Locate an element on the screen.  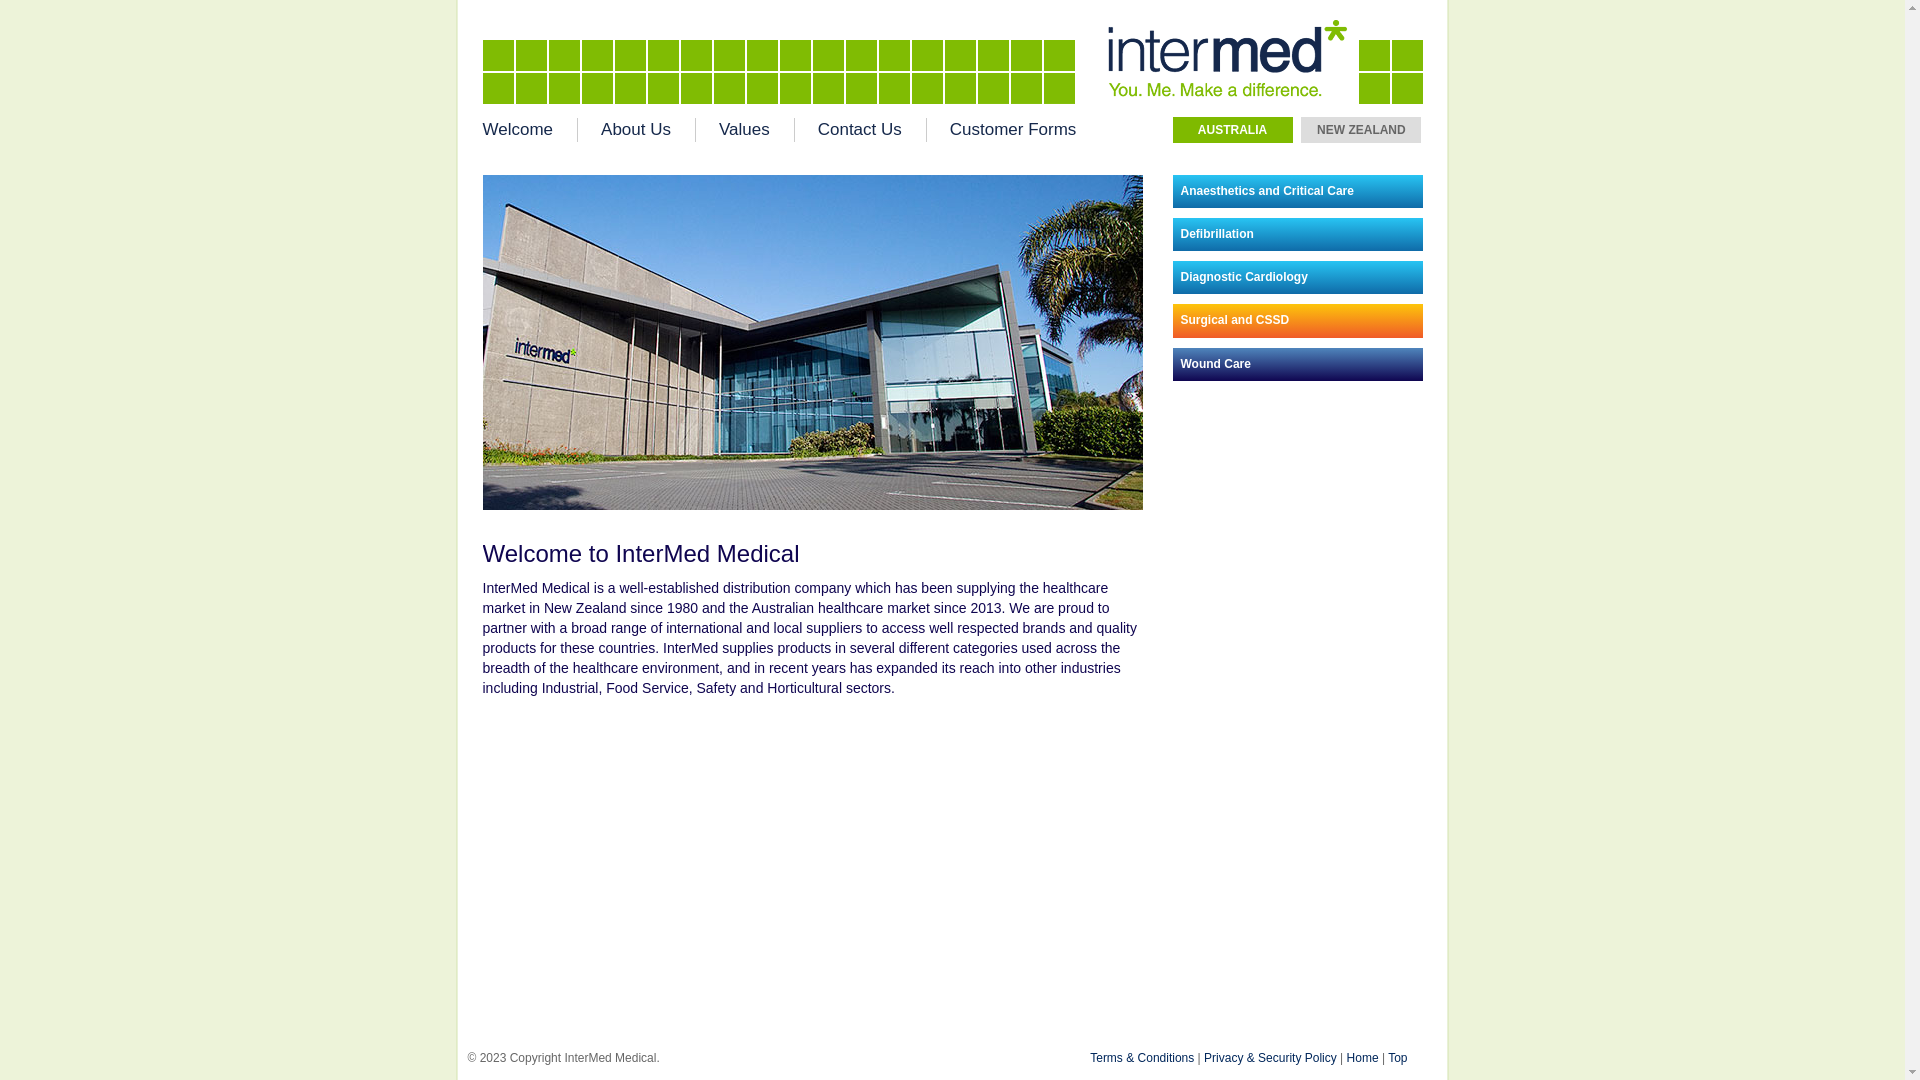
Values is located at coordinates (746, 130).